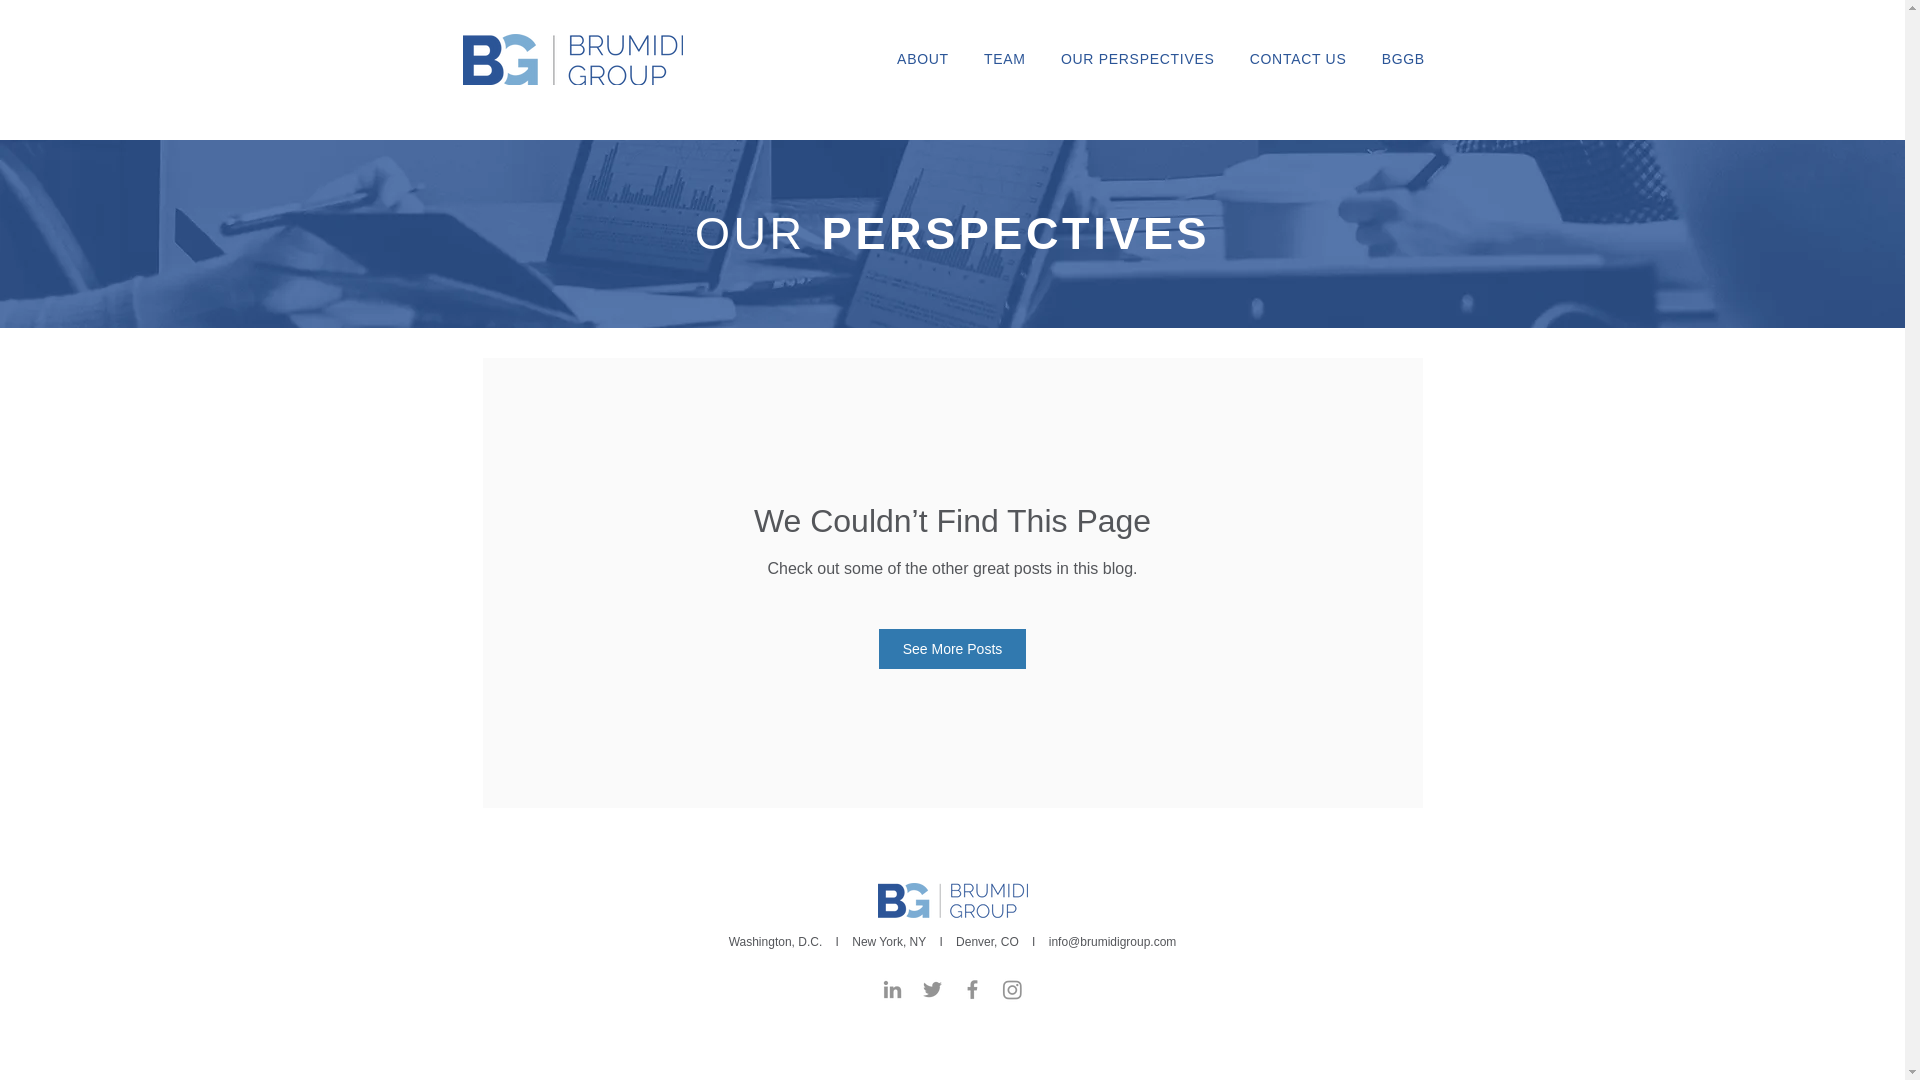 This screenshot has width=1920, height=1080. Describe the element at coordinates (1004, 58) in the screenshot. I see `TEAM` at that location.